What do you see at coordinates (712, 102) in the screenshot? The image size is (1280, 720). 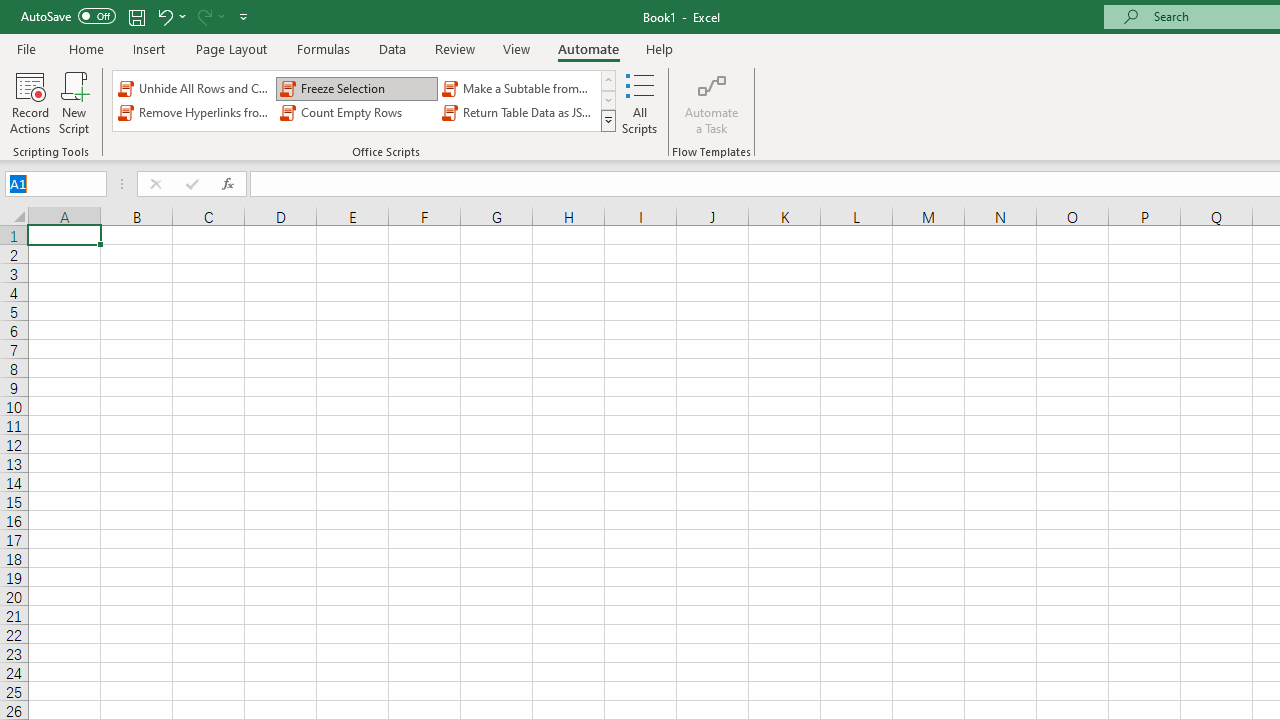 I see `Automate a Task` at bounding box center [712, 102].